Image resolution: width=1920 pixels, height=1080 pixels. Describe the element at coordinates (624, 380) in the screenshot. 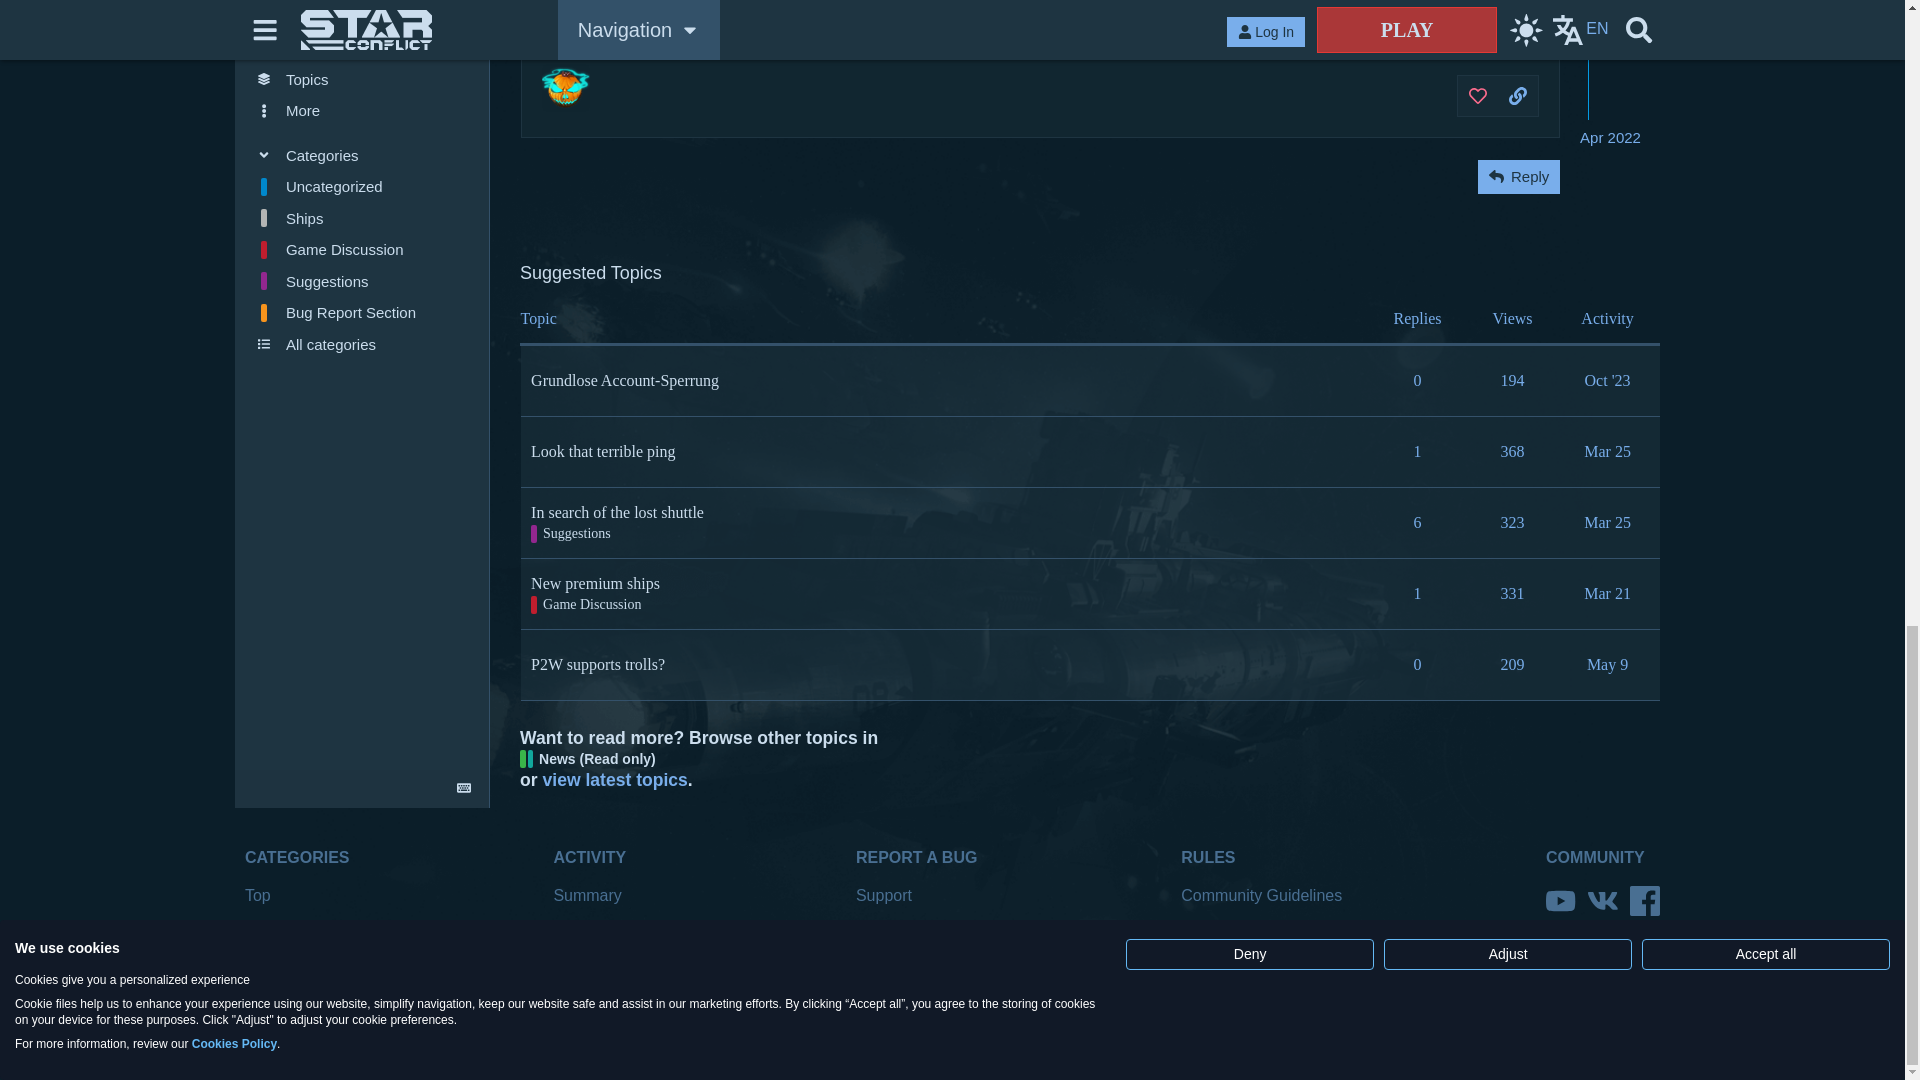

I see `Grundlose Account-Sperrung` at that location.